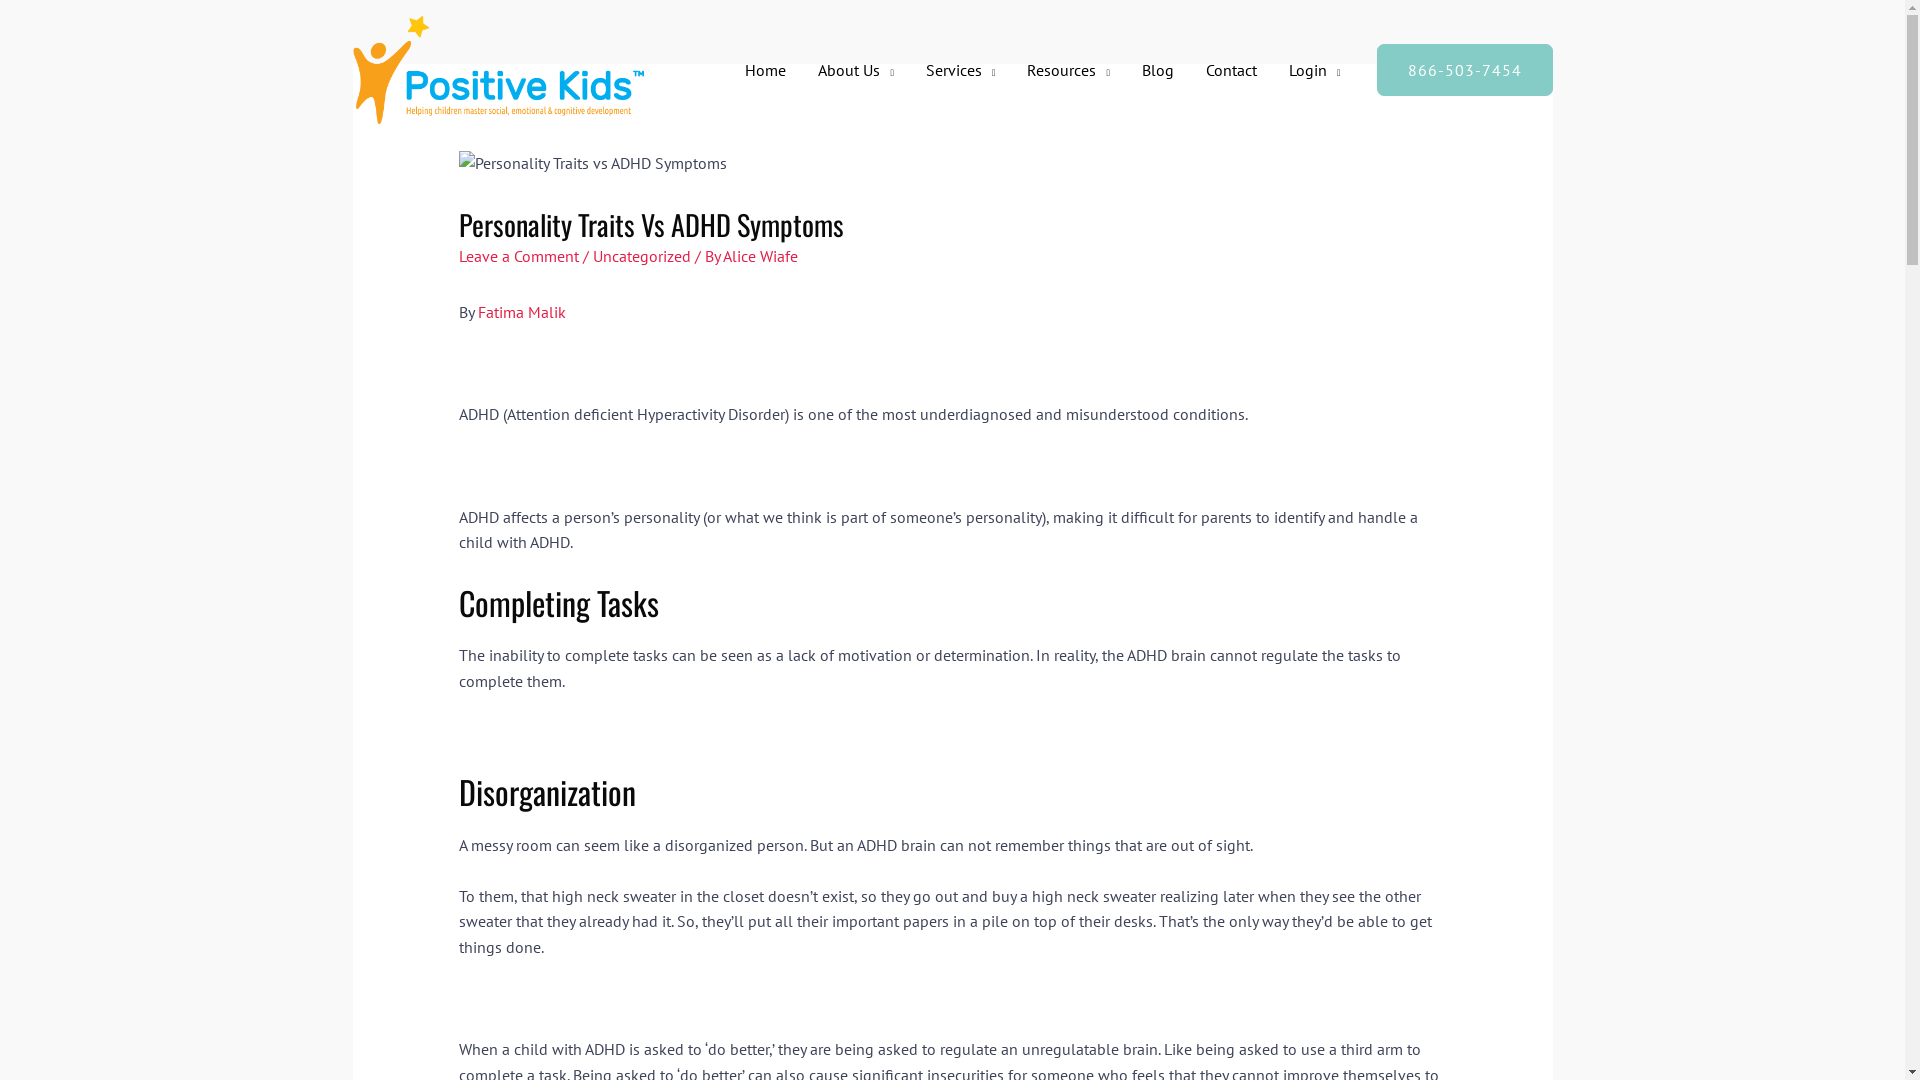  Describe the element at coordinates (519, 256) in the screenshot. I see `Leave a Comment` at that location.